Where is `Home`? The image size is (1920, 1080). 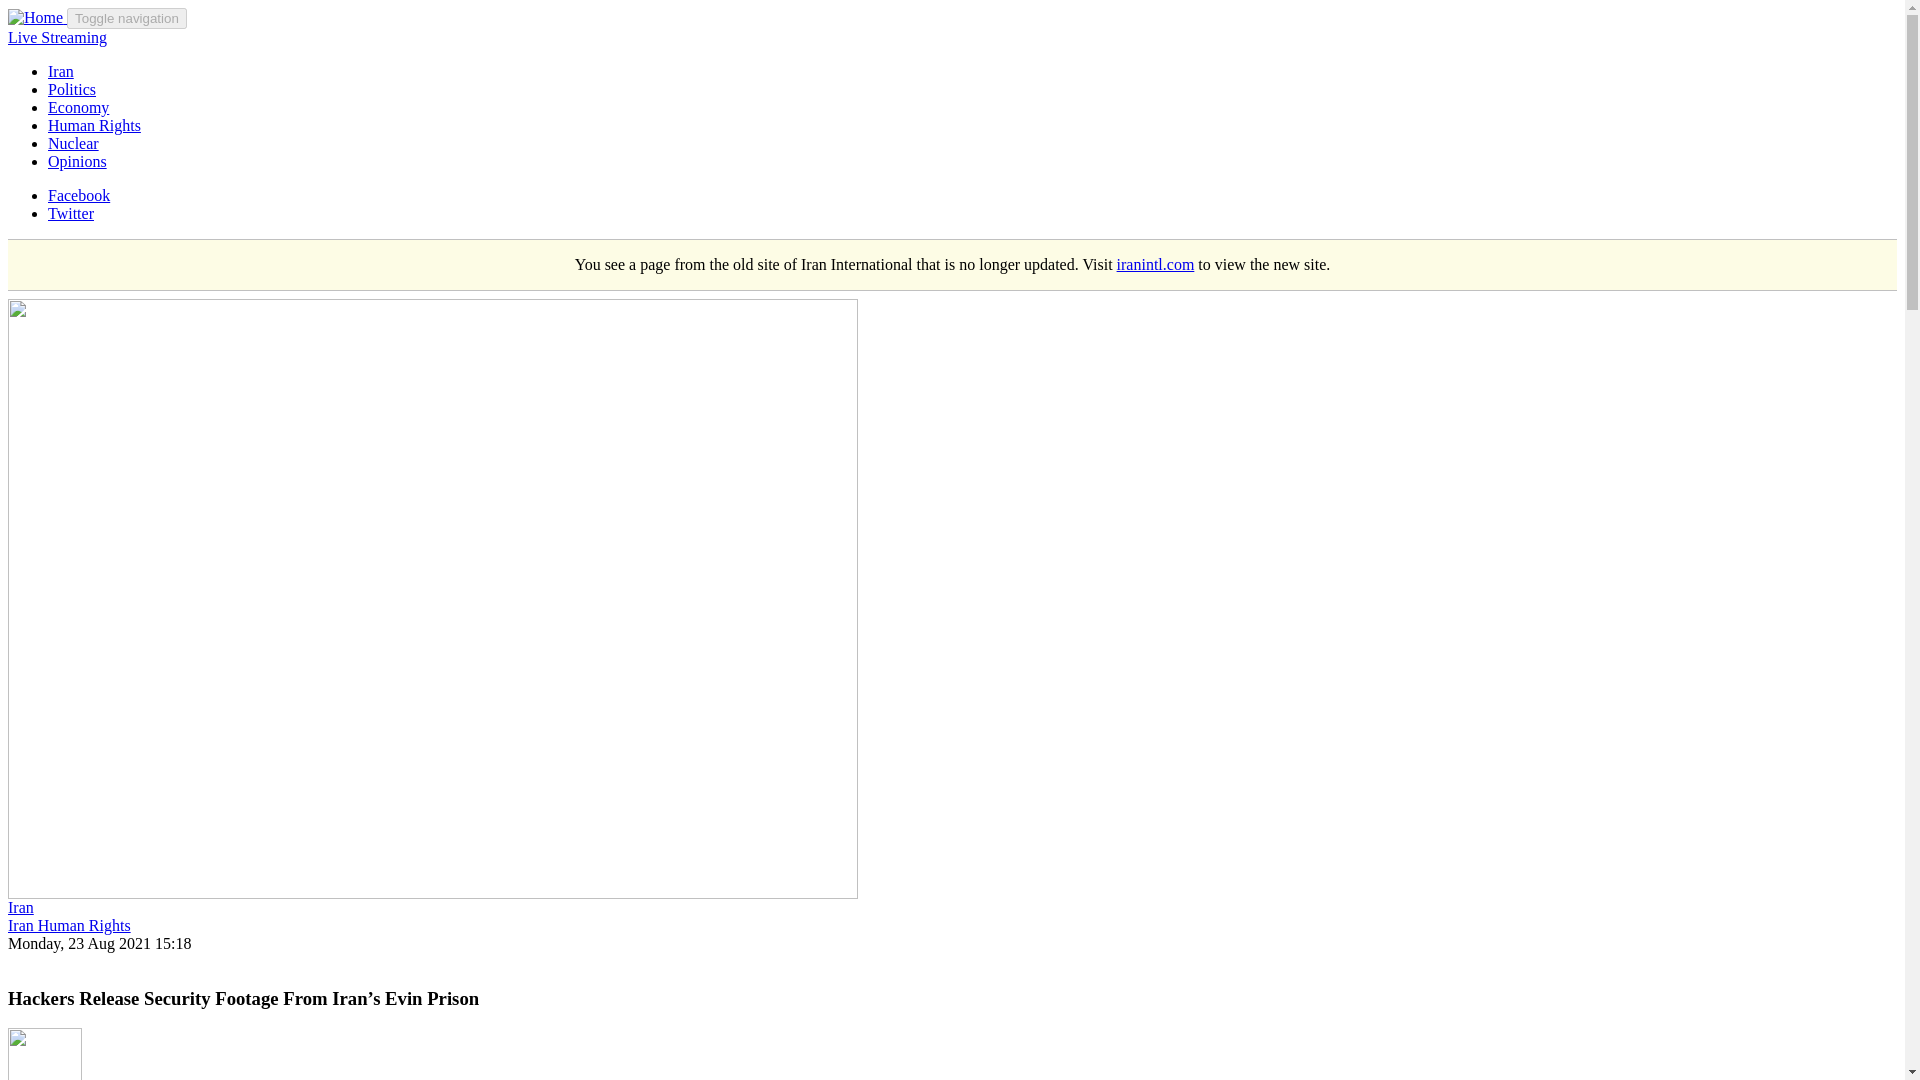
Home is located at coordinates (37, 16).